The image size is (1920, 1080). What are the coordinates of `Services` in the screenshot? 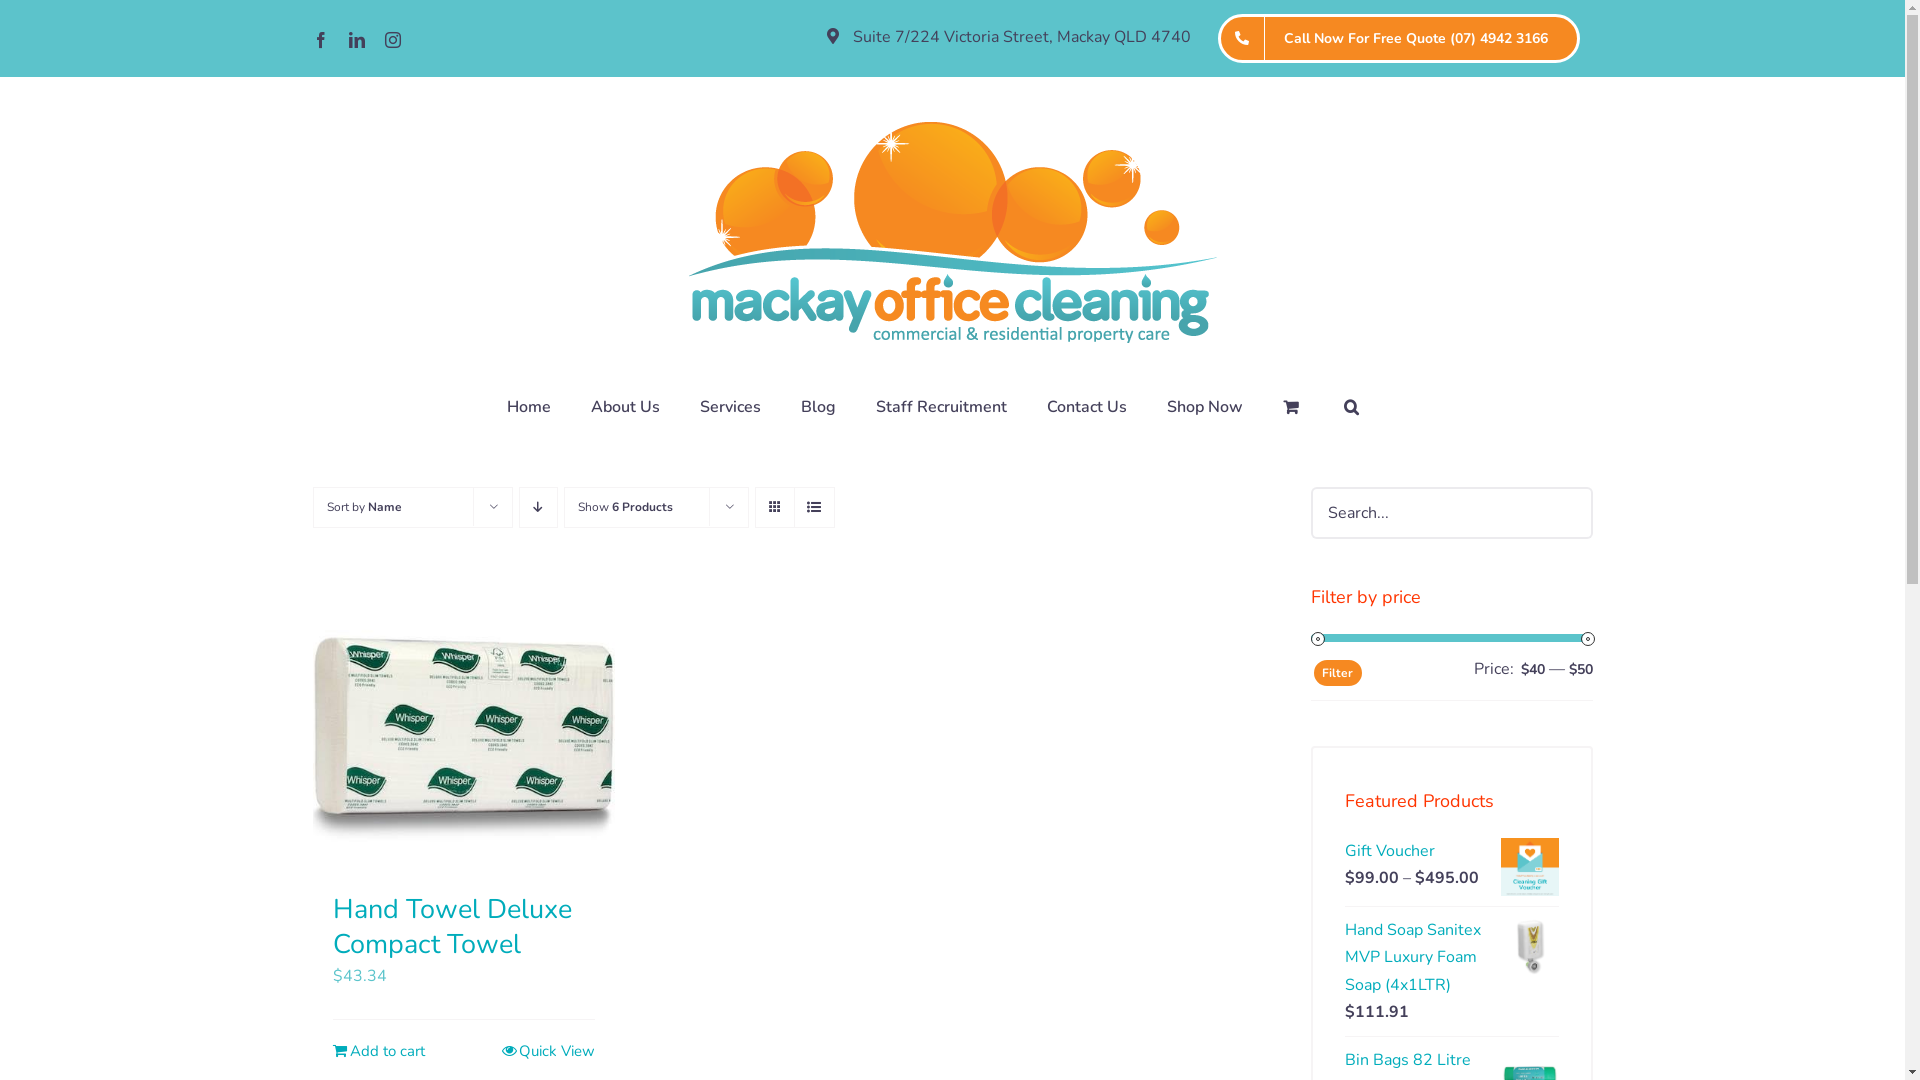 It's located at (730, 406).